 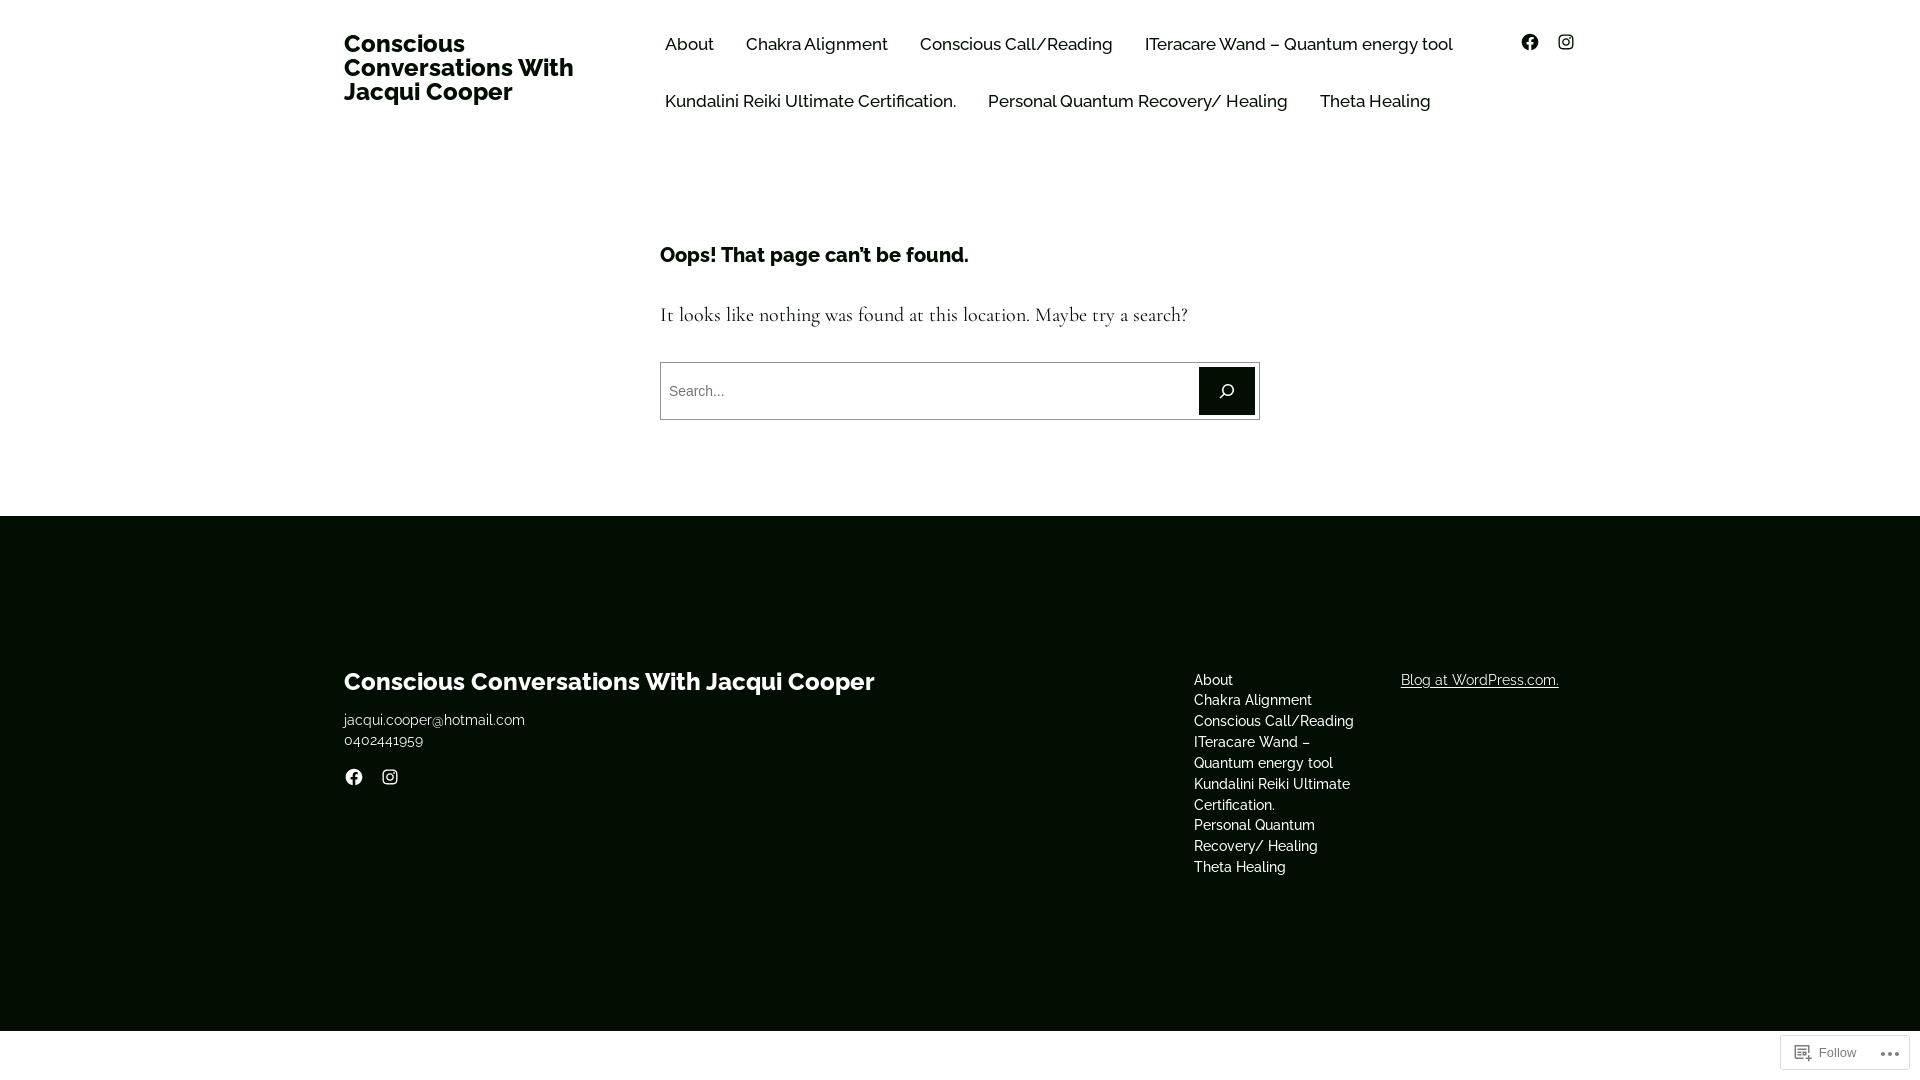 What do you see at coordinates (1282, 836) in the screenshot?
I see `Personal Quantum Recovery/ Healing` at bounding box center [1282, 836].